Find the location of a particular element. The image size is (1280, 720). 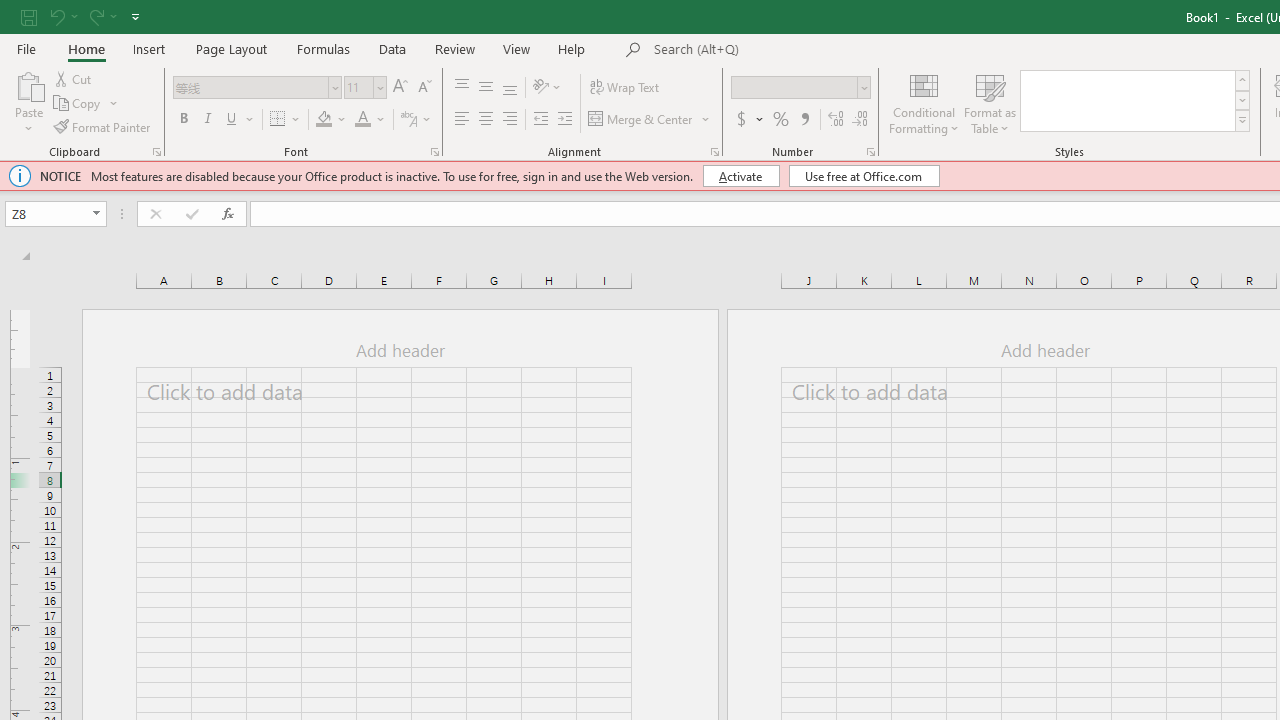

Decrease Indent is located at coordinates (540, 120).